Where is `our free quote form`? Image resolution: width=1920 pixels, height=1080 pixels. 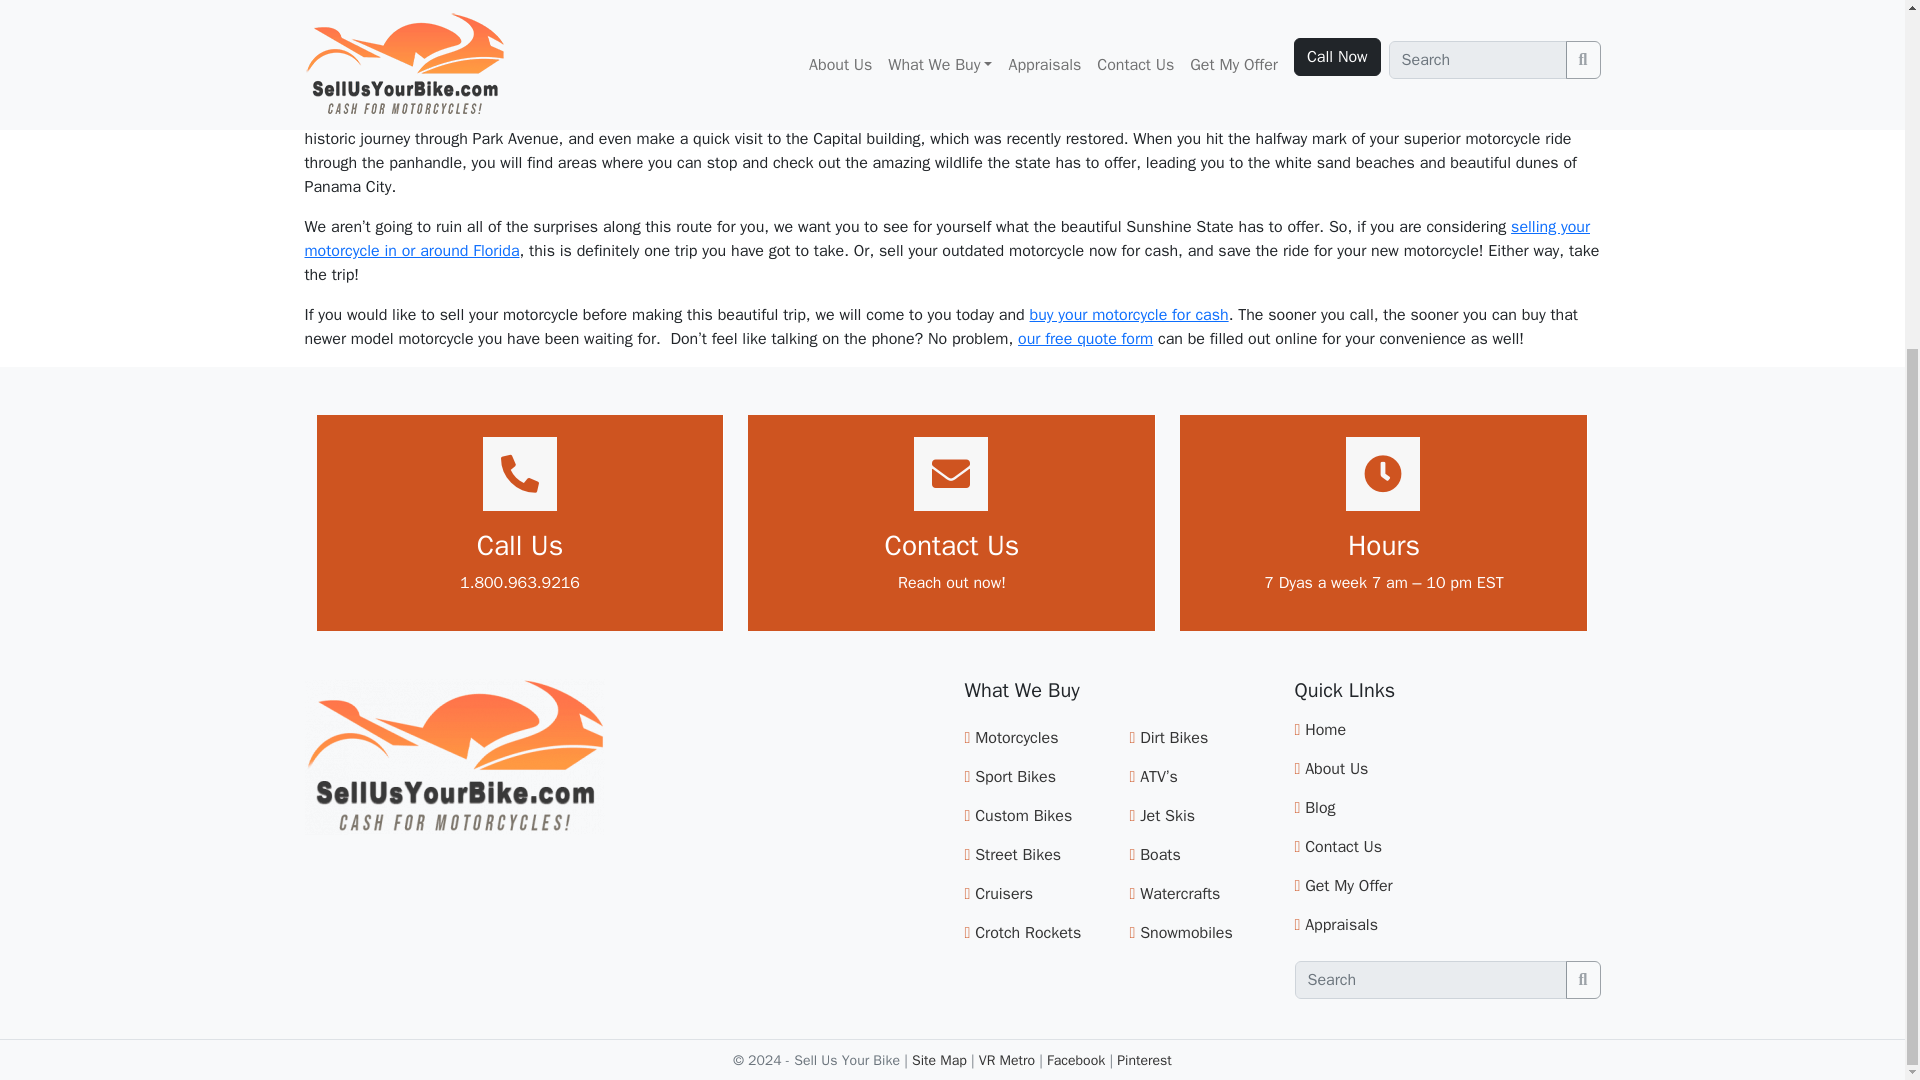
our free quote form is located at coordinates (1085, 338).